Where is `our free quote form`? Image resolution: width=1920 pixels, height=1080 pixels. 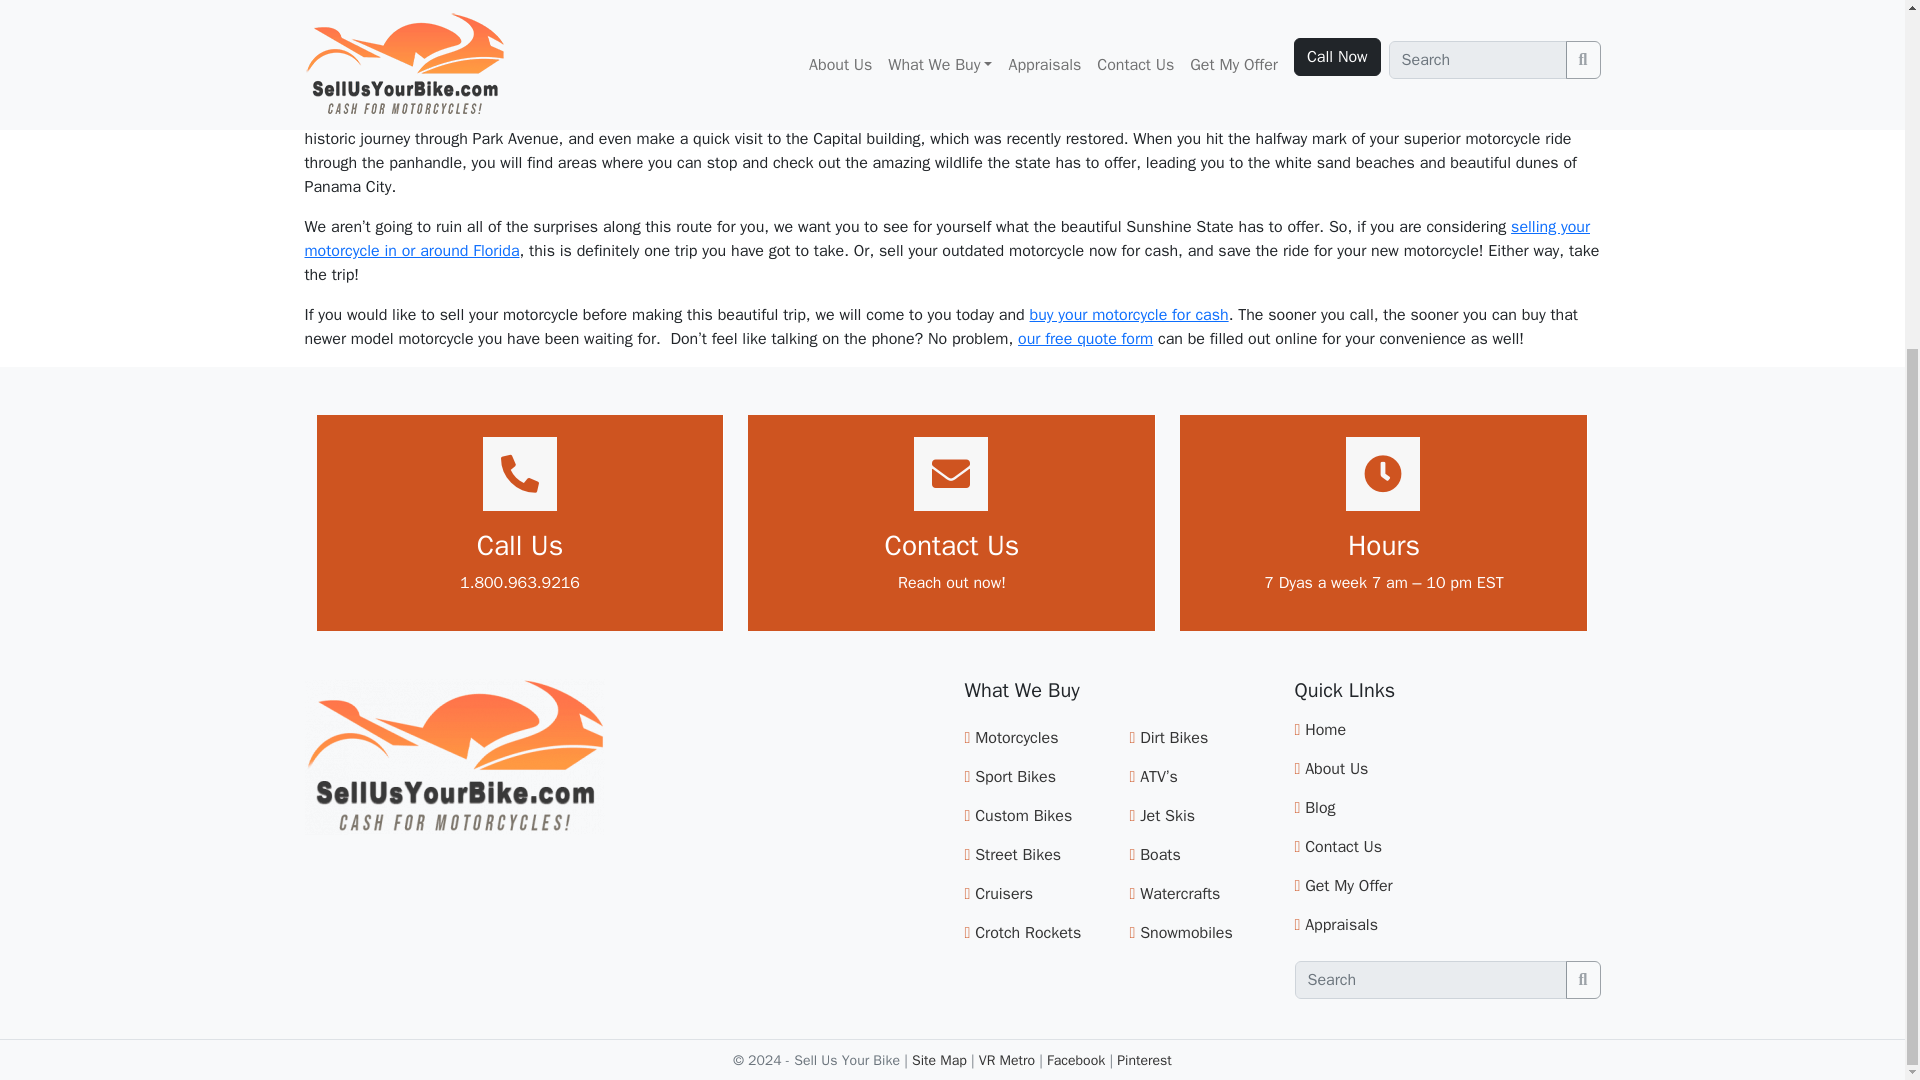
our free quote form is located at coordinates (1085, 338).